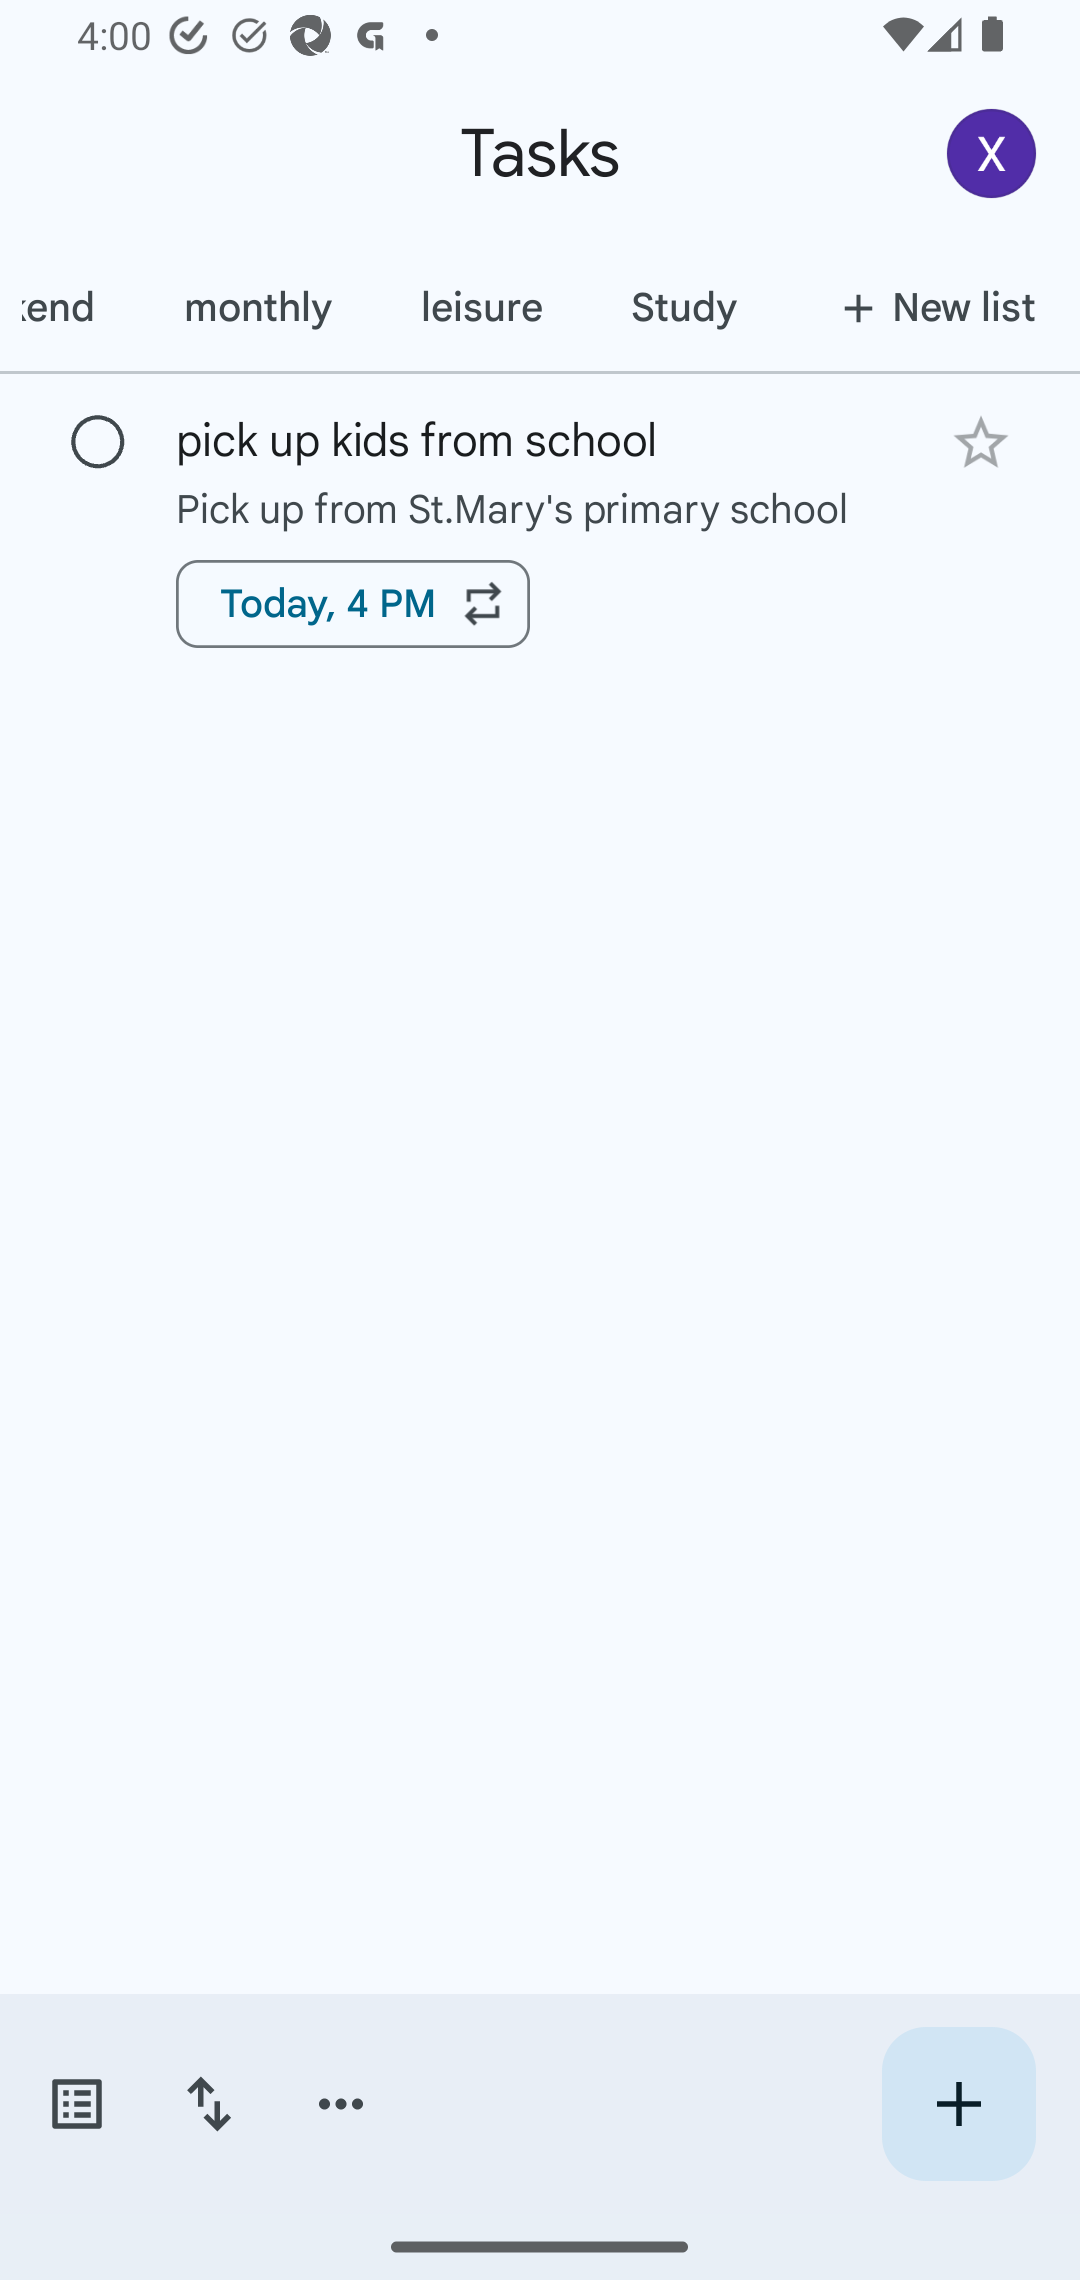 Image resolution: width=1080 pixels, height=2280 pixels. What do you see at coordinates (540, 508) in the screenshot?
I see `Pick up from St.Mary's primary school` at bounding box center [540, 508].